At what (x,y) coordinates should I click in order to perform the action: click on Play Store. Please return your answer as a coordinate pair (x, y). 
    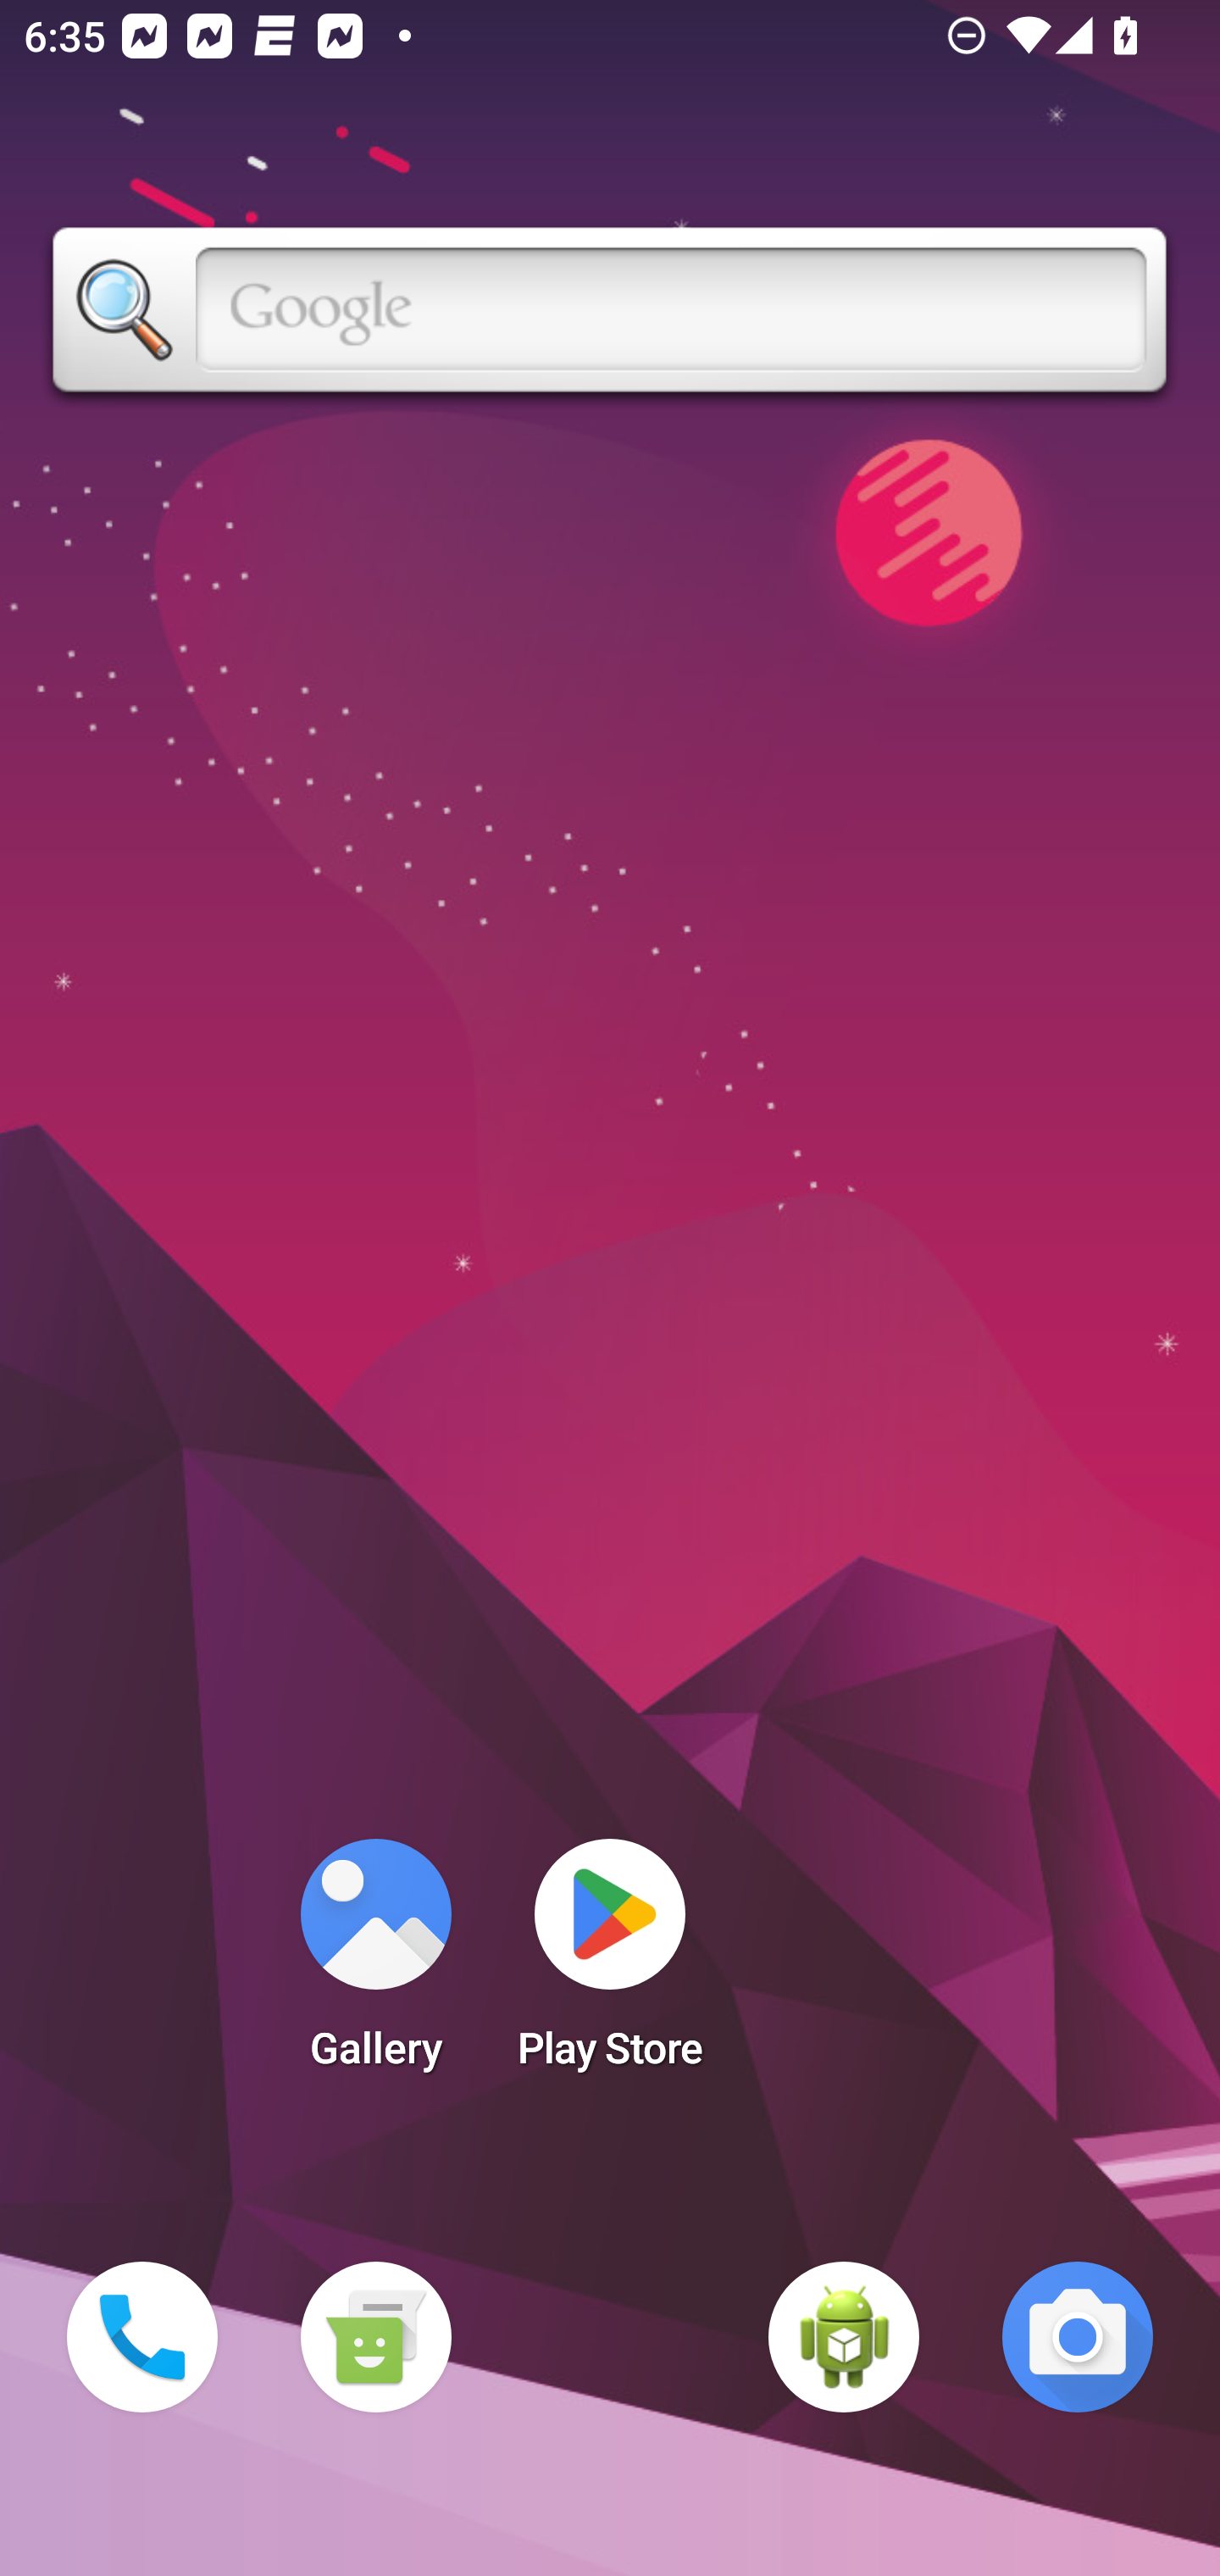
    Looking at the image, I should click on (610, 1964).